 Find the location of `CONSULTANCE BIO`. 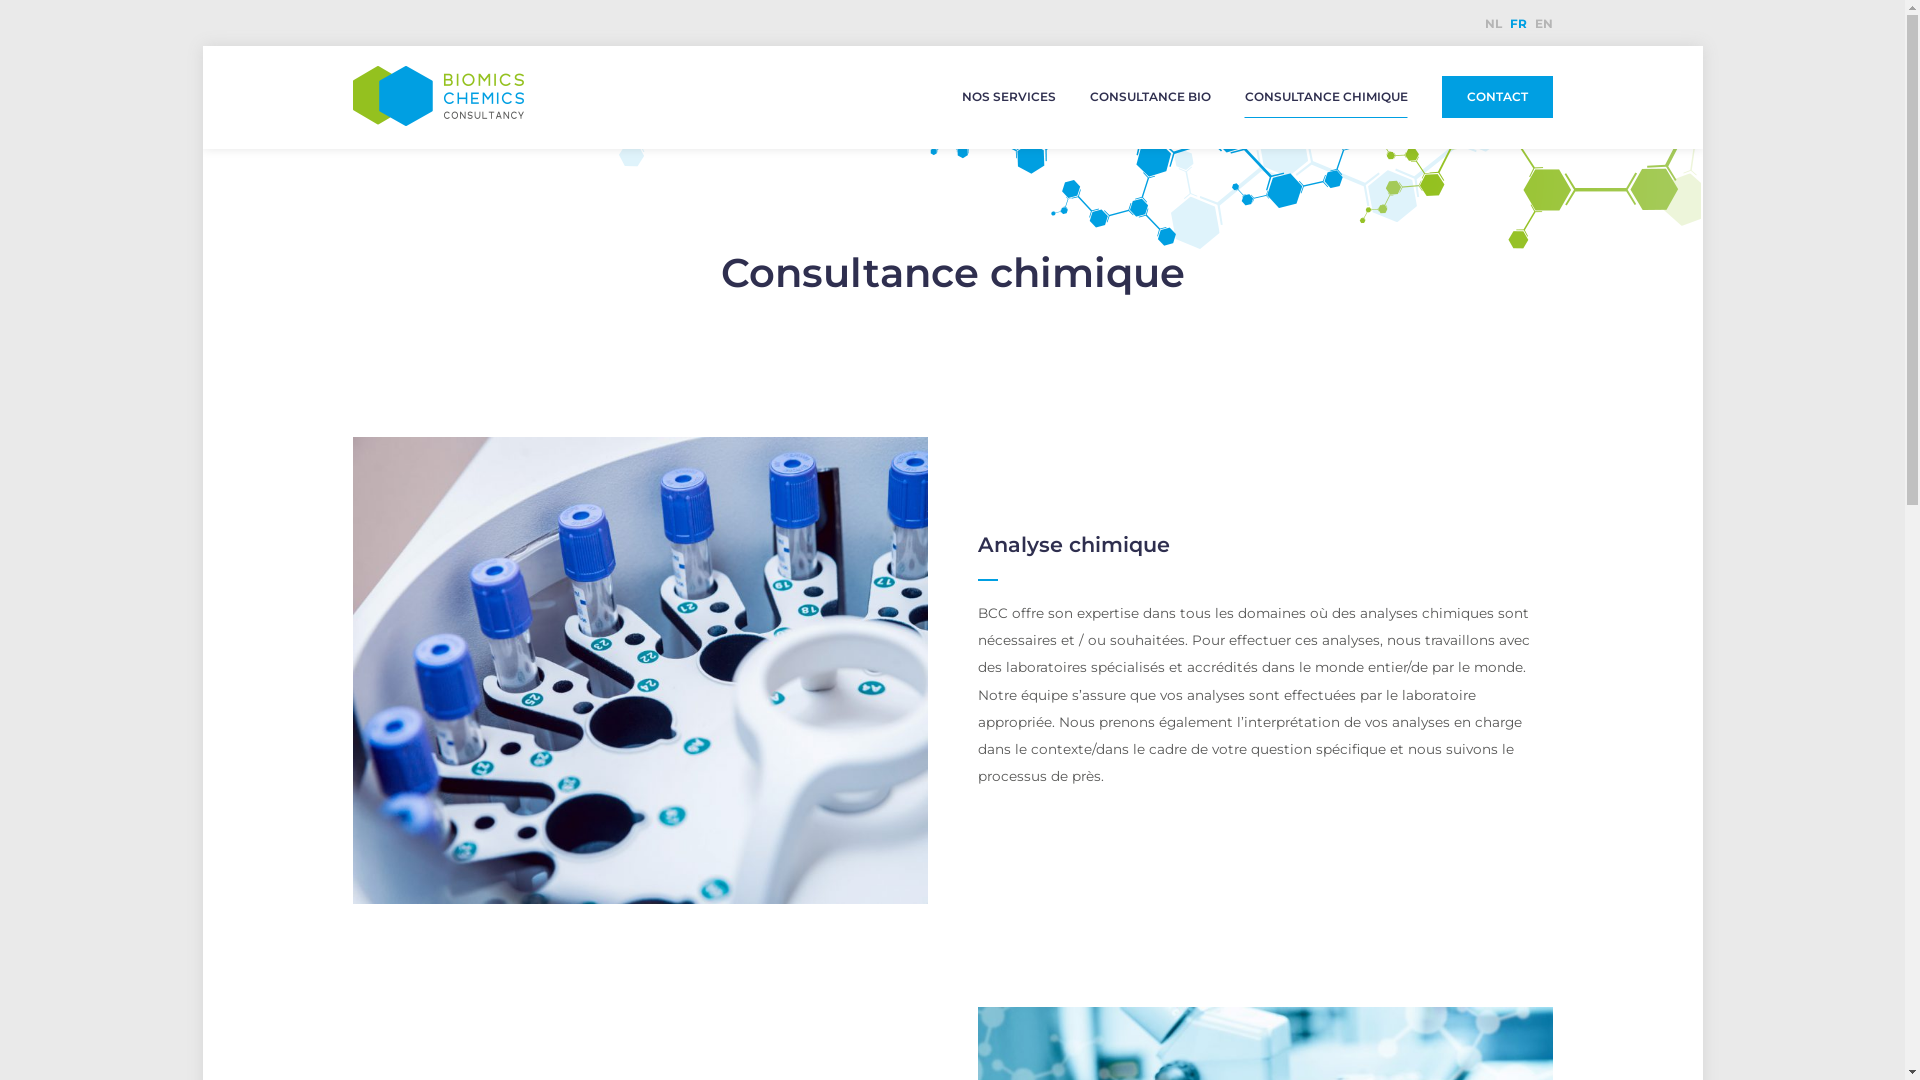

CONSULTANCE BIO is located at coordinates (1150, 97).